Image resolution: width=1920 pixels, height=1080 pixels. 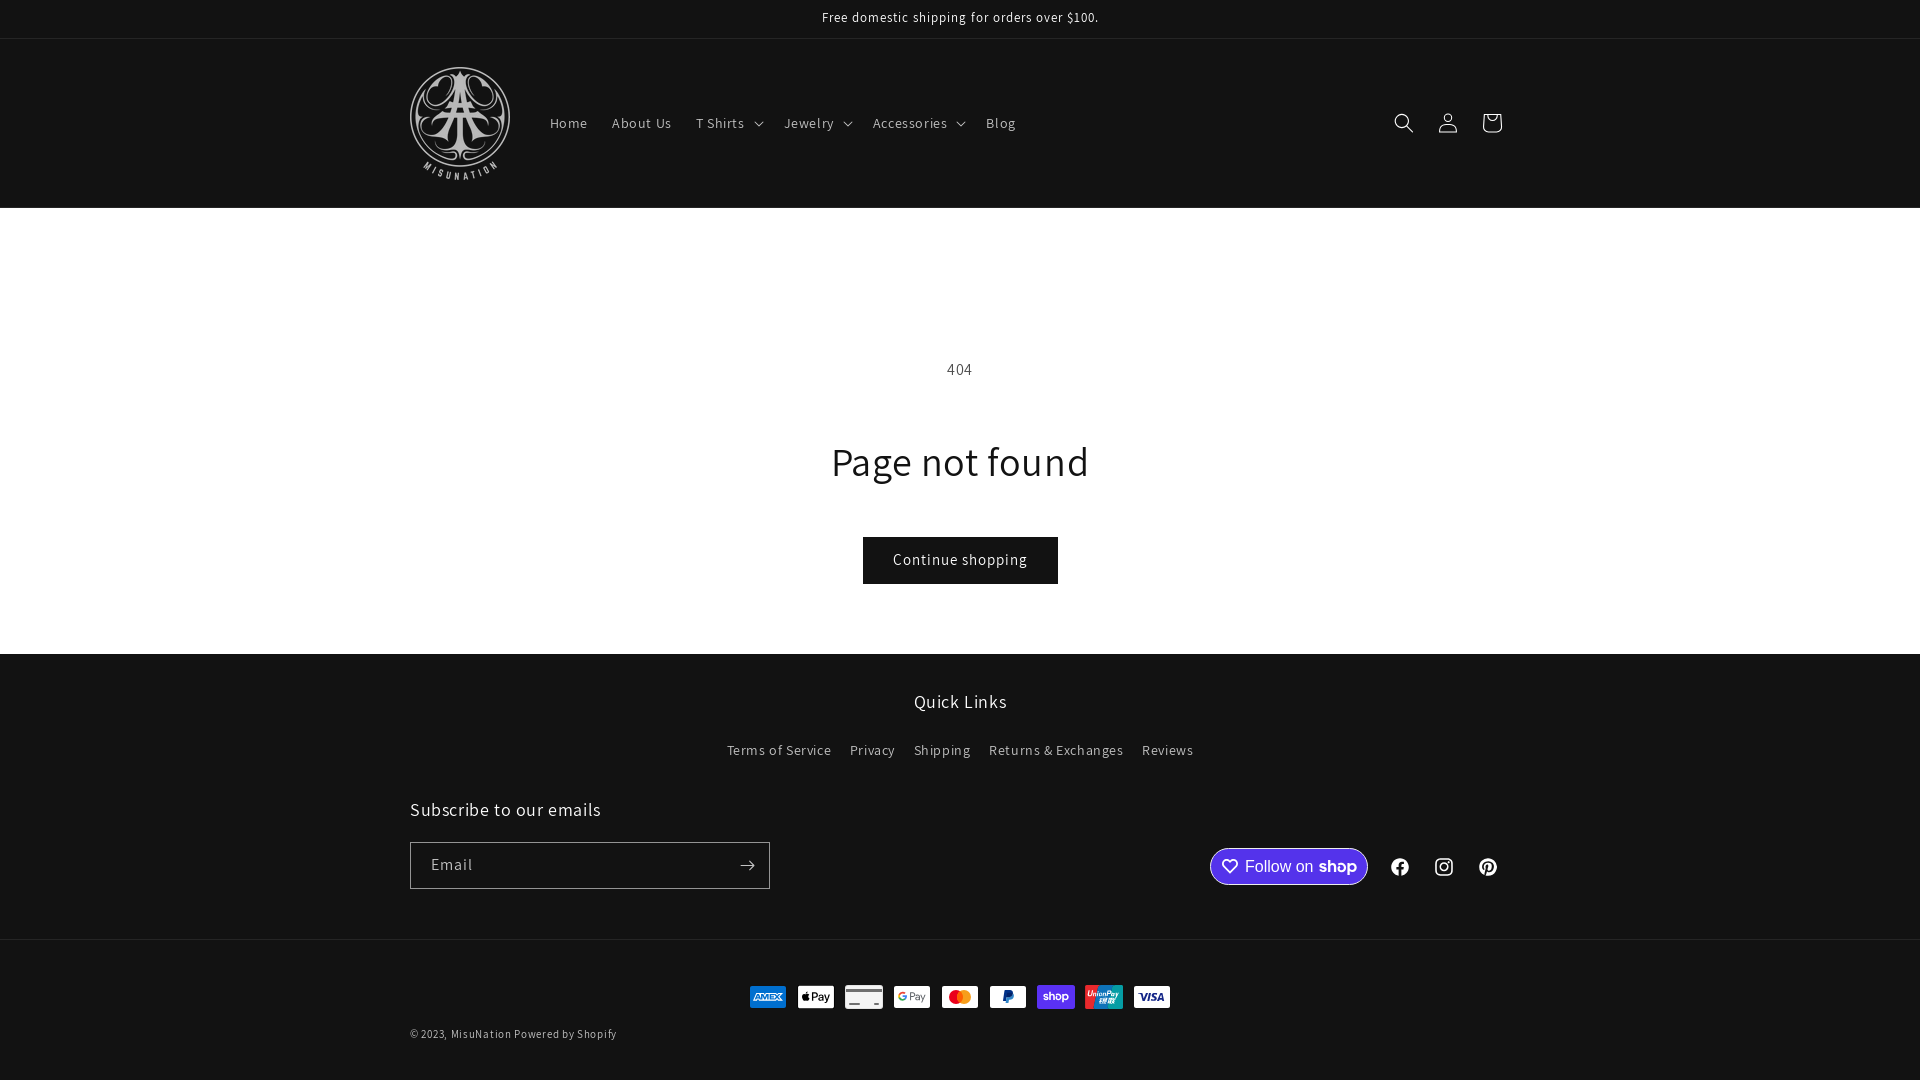 I want to click on Shipping, so click(x=942, y=750).